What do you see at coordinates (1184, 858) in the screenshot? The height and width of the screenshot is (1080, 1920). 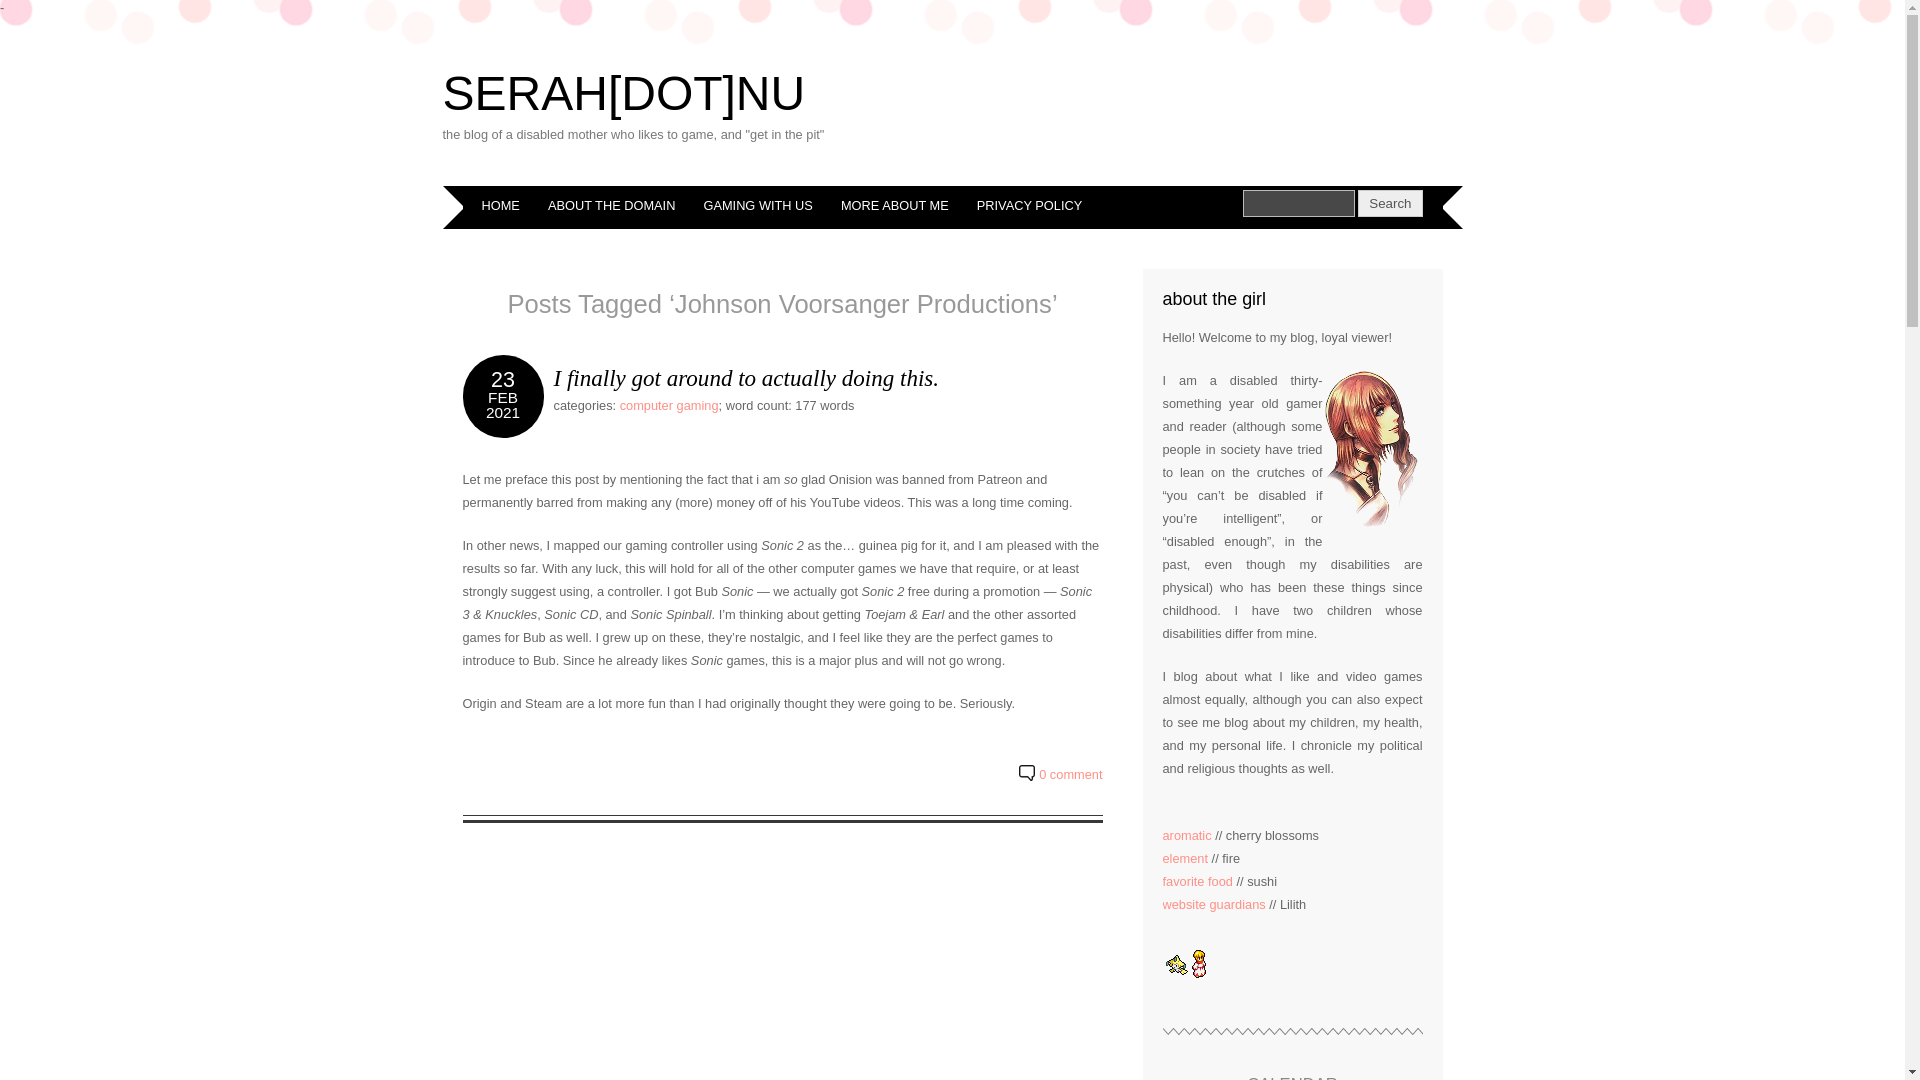 I see `element` at bounding box center [1184, 858].